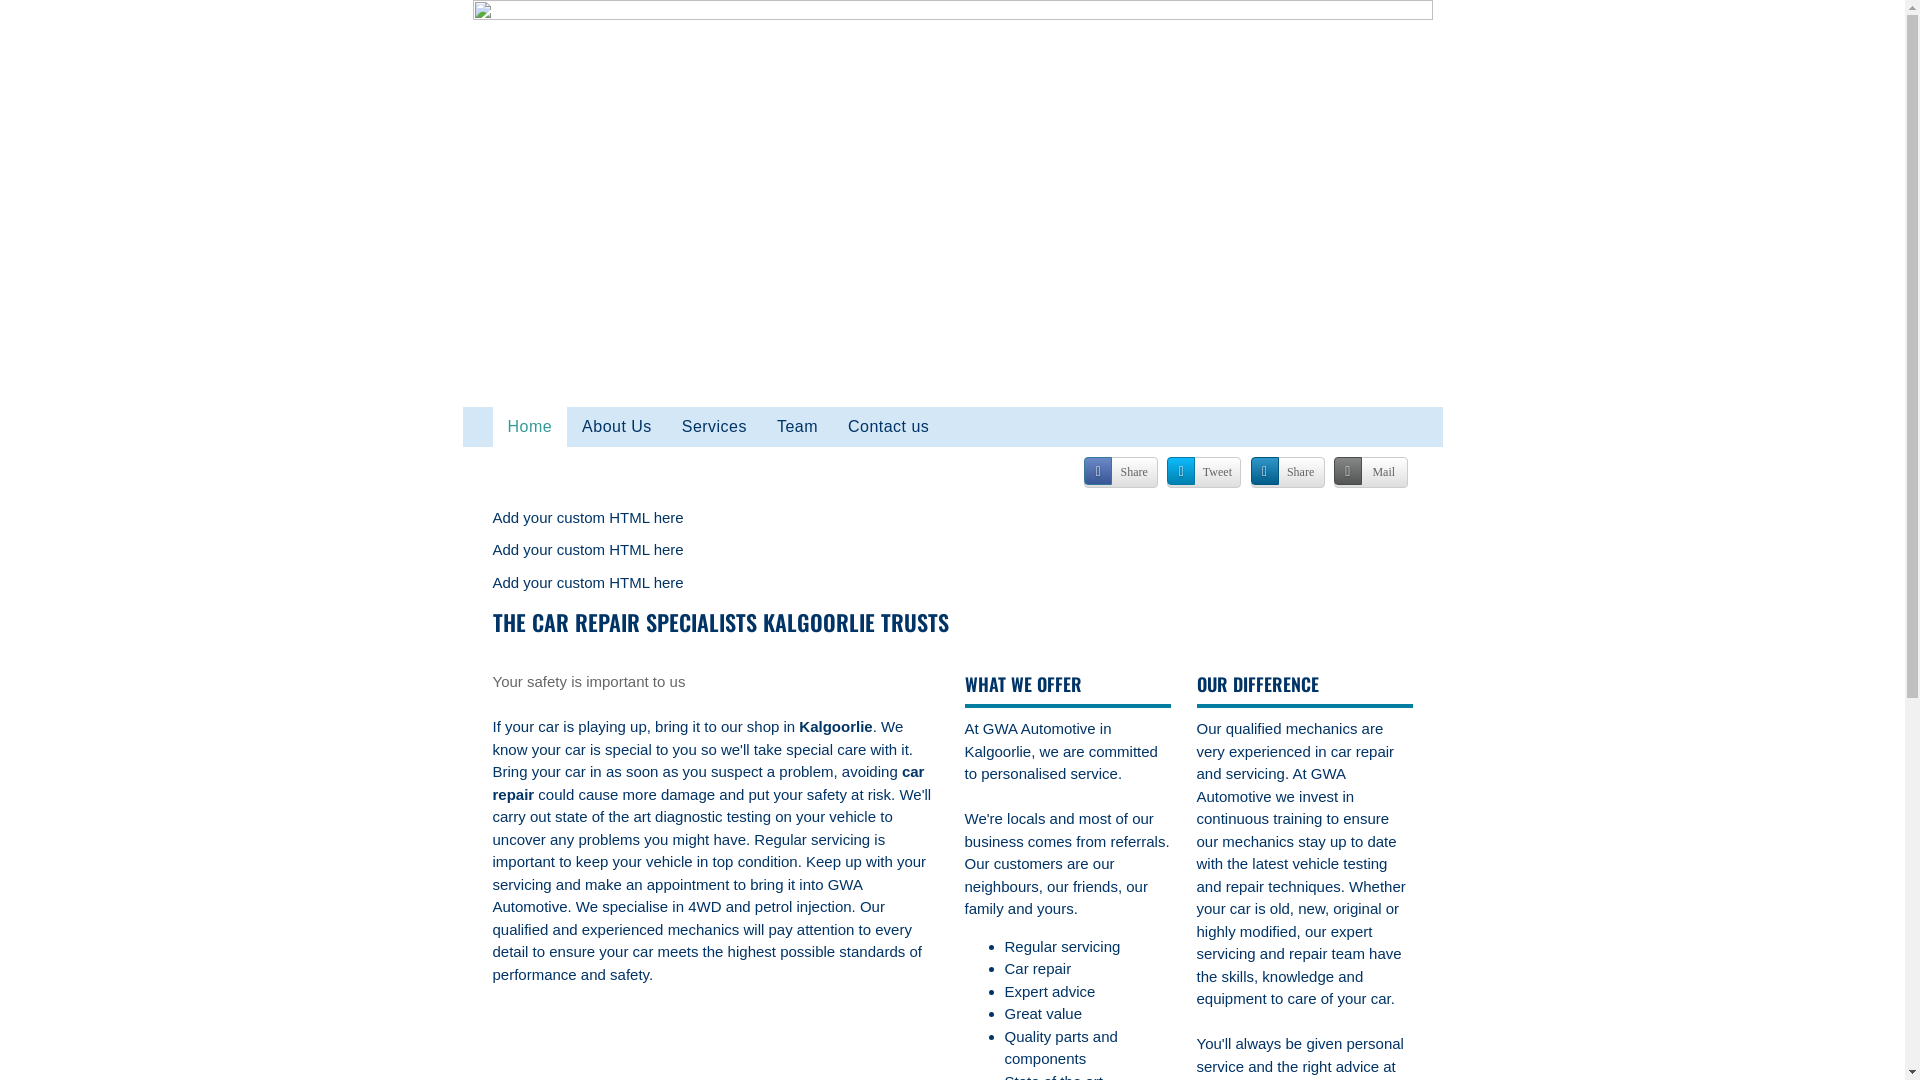 This screenshot has height=1080, width=1920. What do you see at coordinates (714, 426) in the screenshot?
I see `Services` at bounding box center [714, 426].